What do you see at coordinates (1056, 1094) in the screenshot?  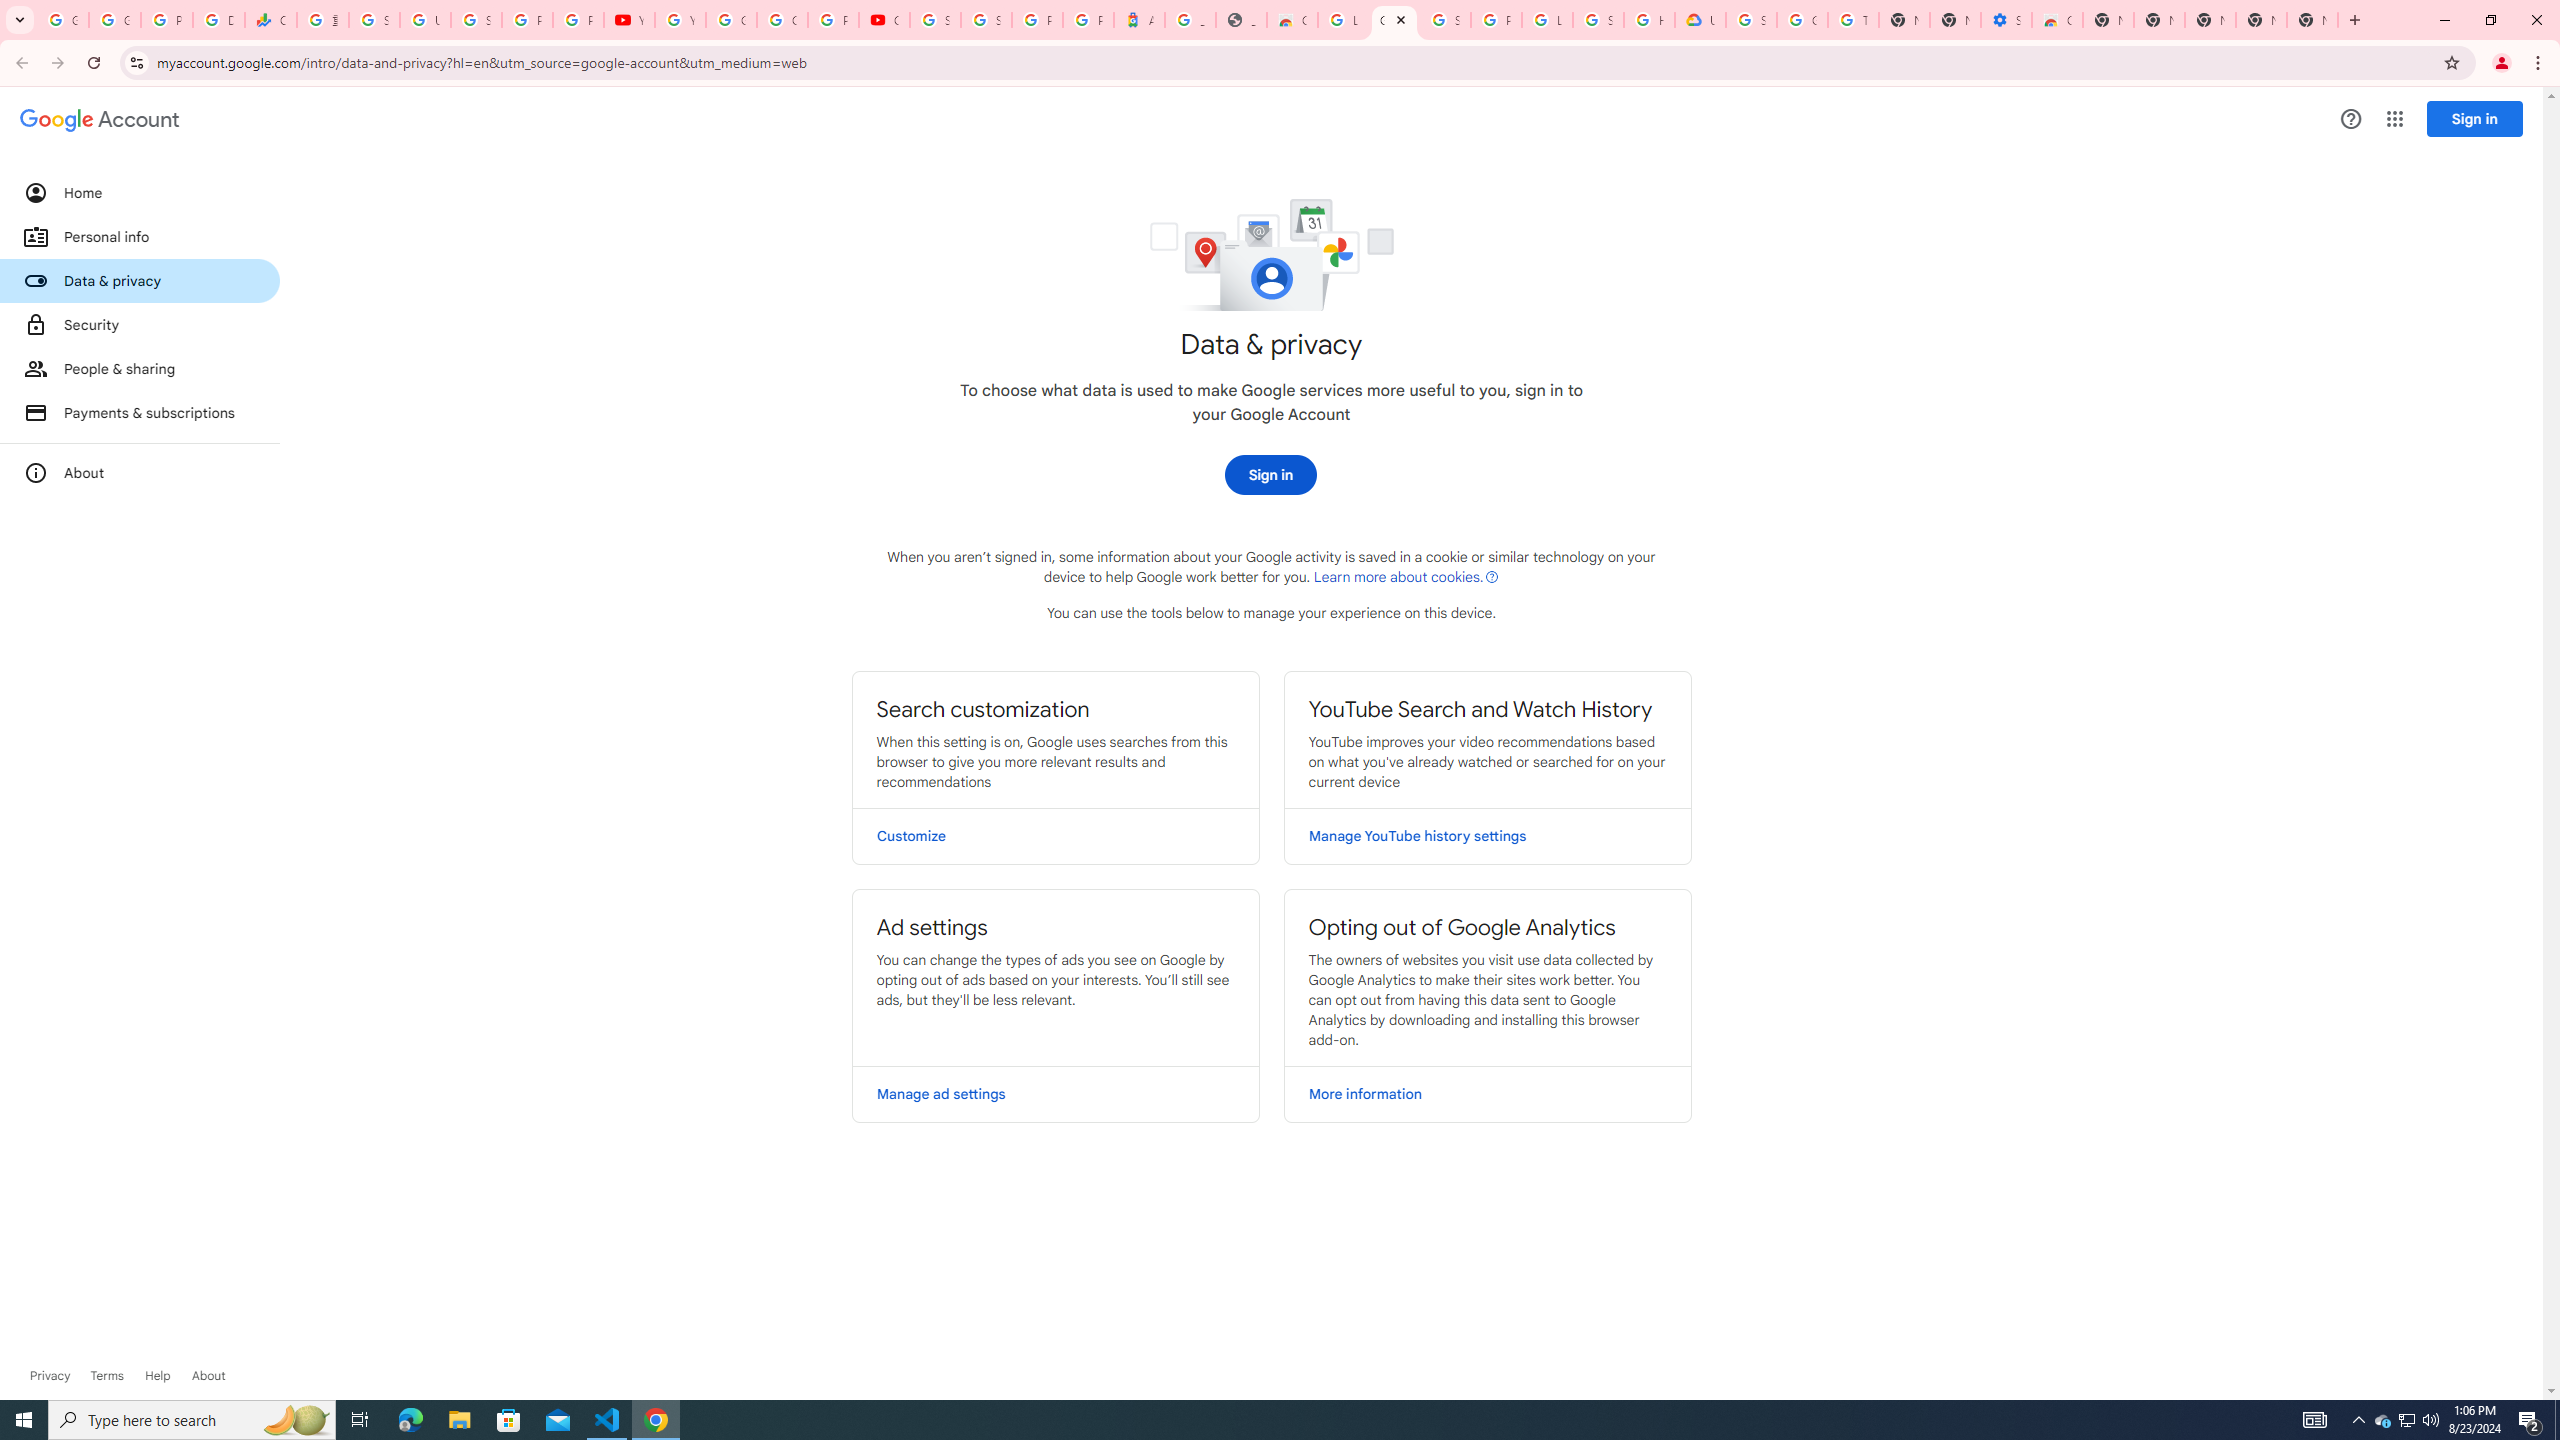 I see `Manage ad settings` at bounding box center [1056, 1094].